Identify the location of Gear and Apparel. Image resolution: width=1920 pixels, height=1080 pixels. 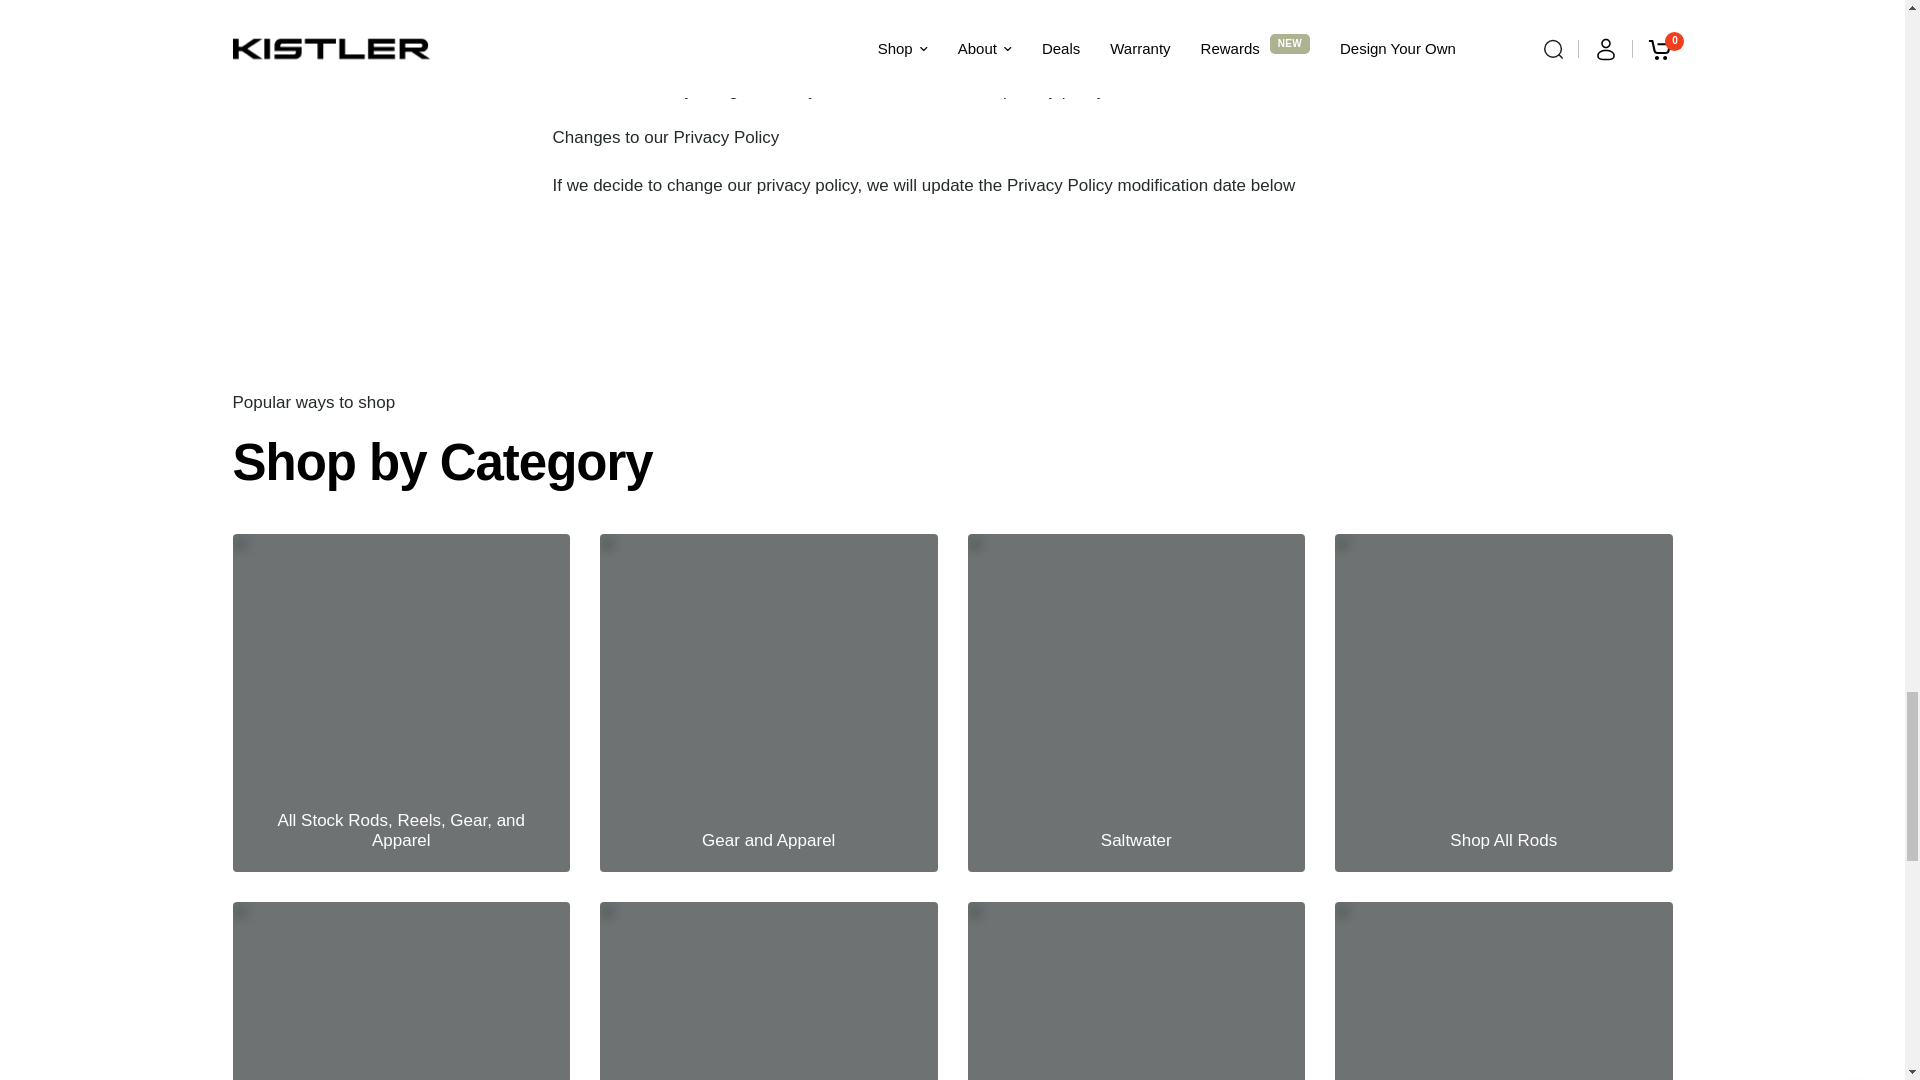
(768, 703).